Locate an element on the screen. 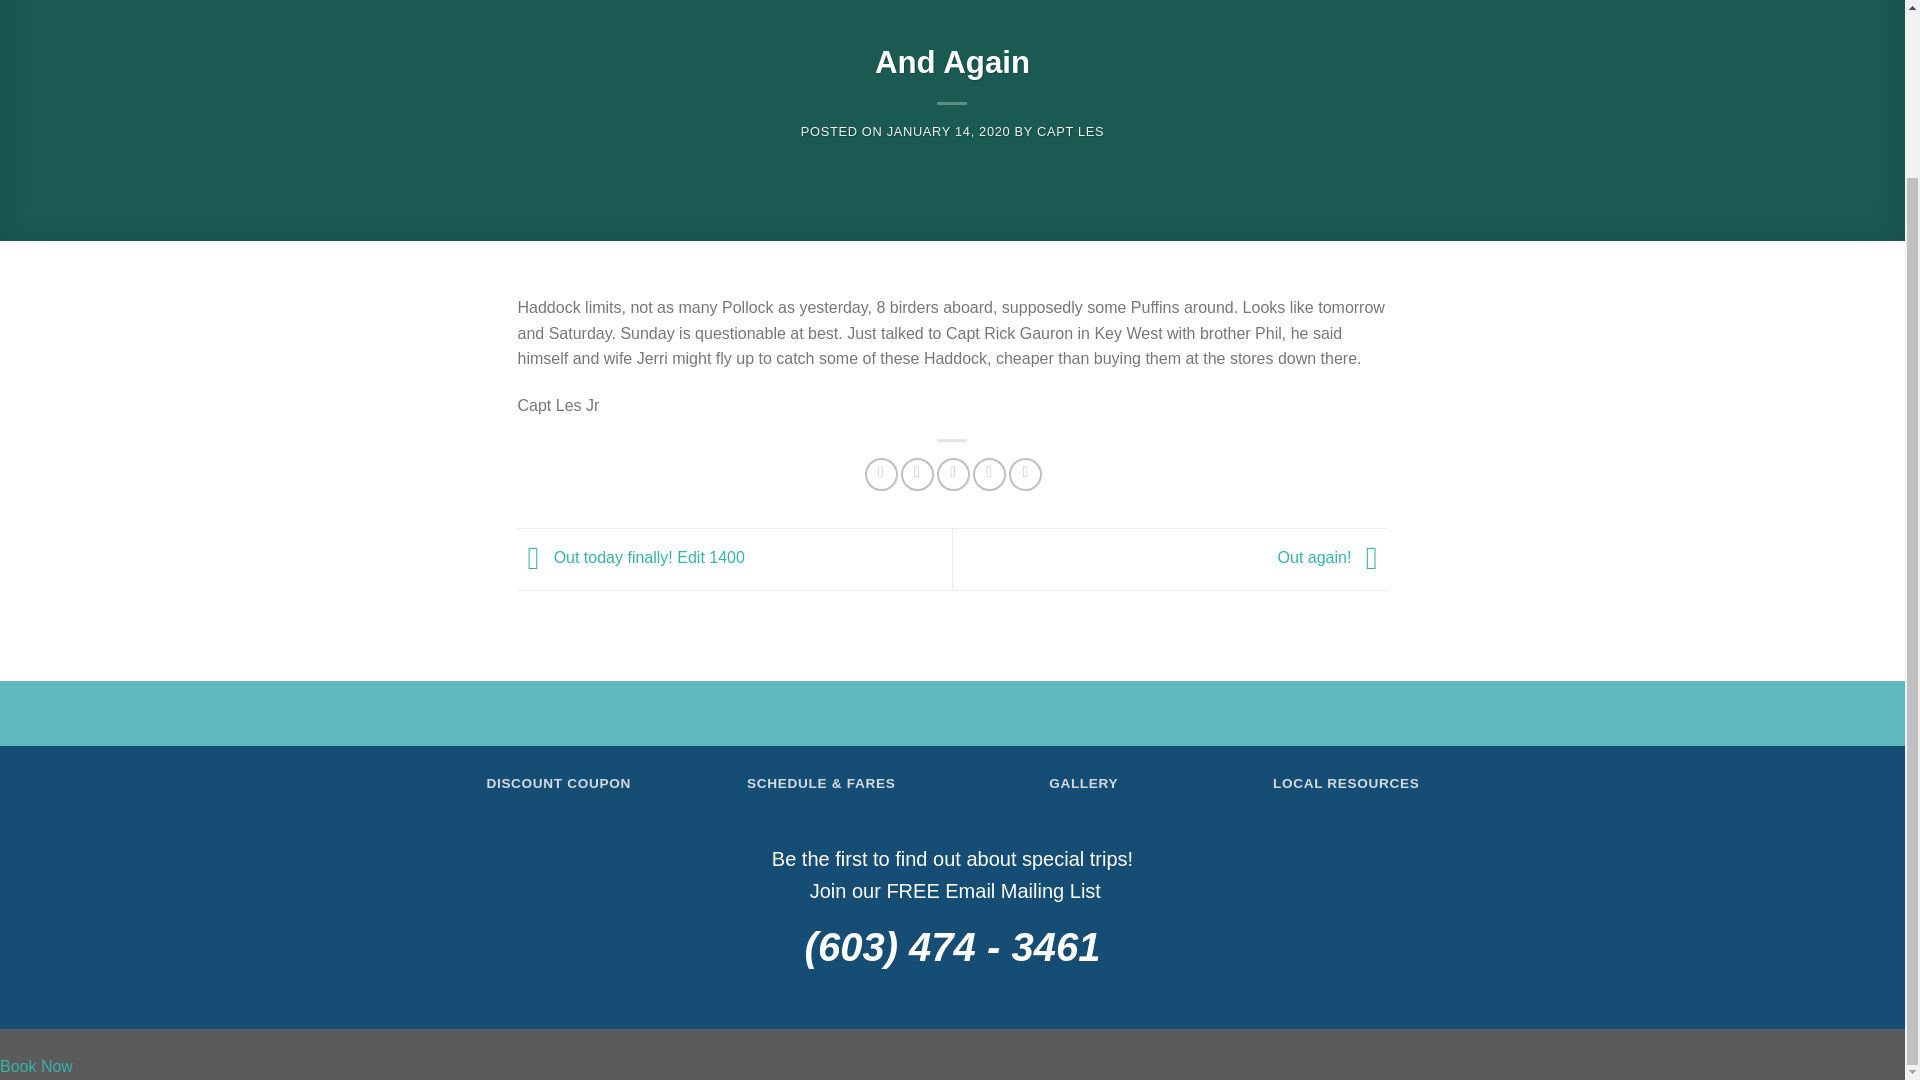 Image resolution: width=1920 pixels, height=1080 pixels. Email to a Friend is located at coordinates (952, 474).